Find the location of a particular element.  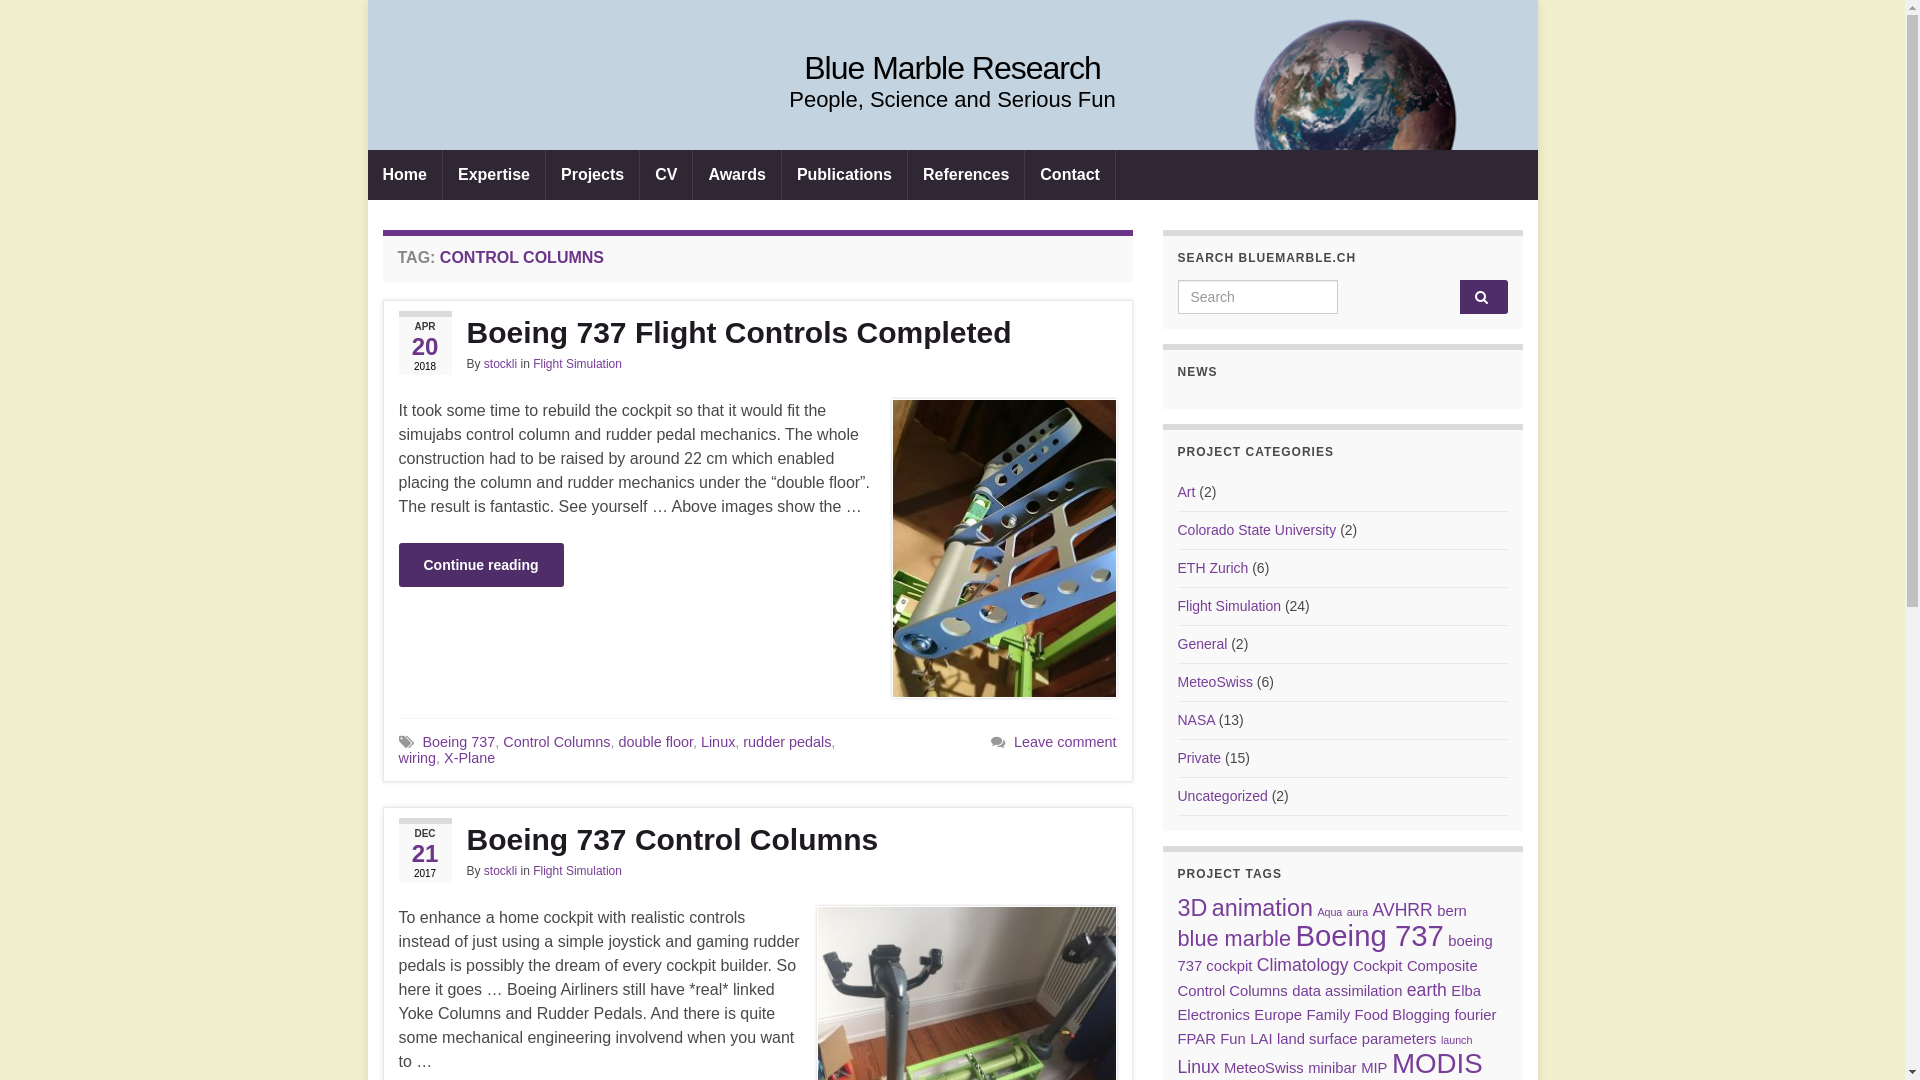

Europe is located at coordinates (1278, 1015).